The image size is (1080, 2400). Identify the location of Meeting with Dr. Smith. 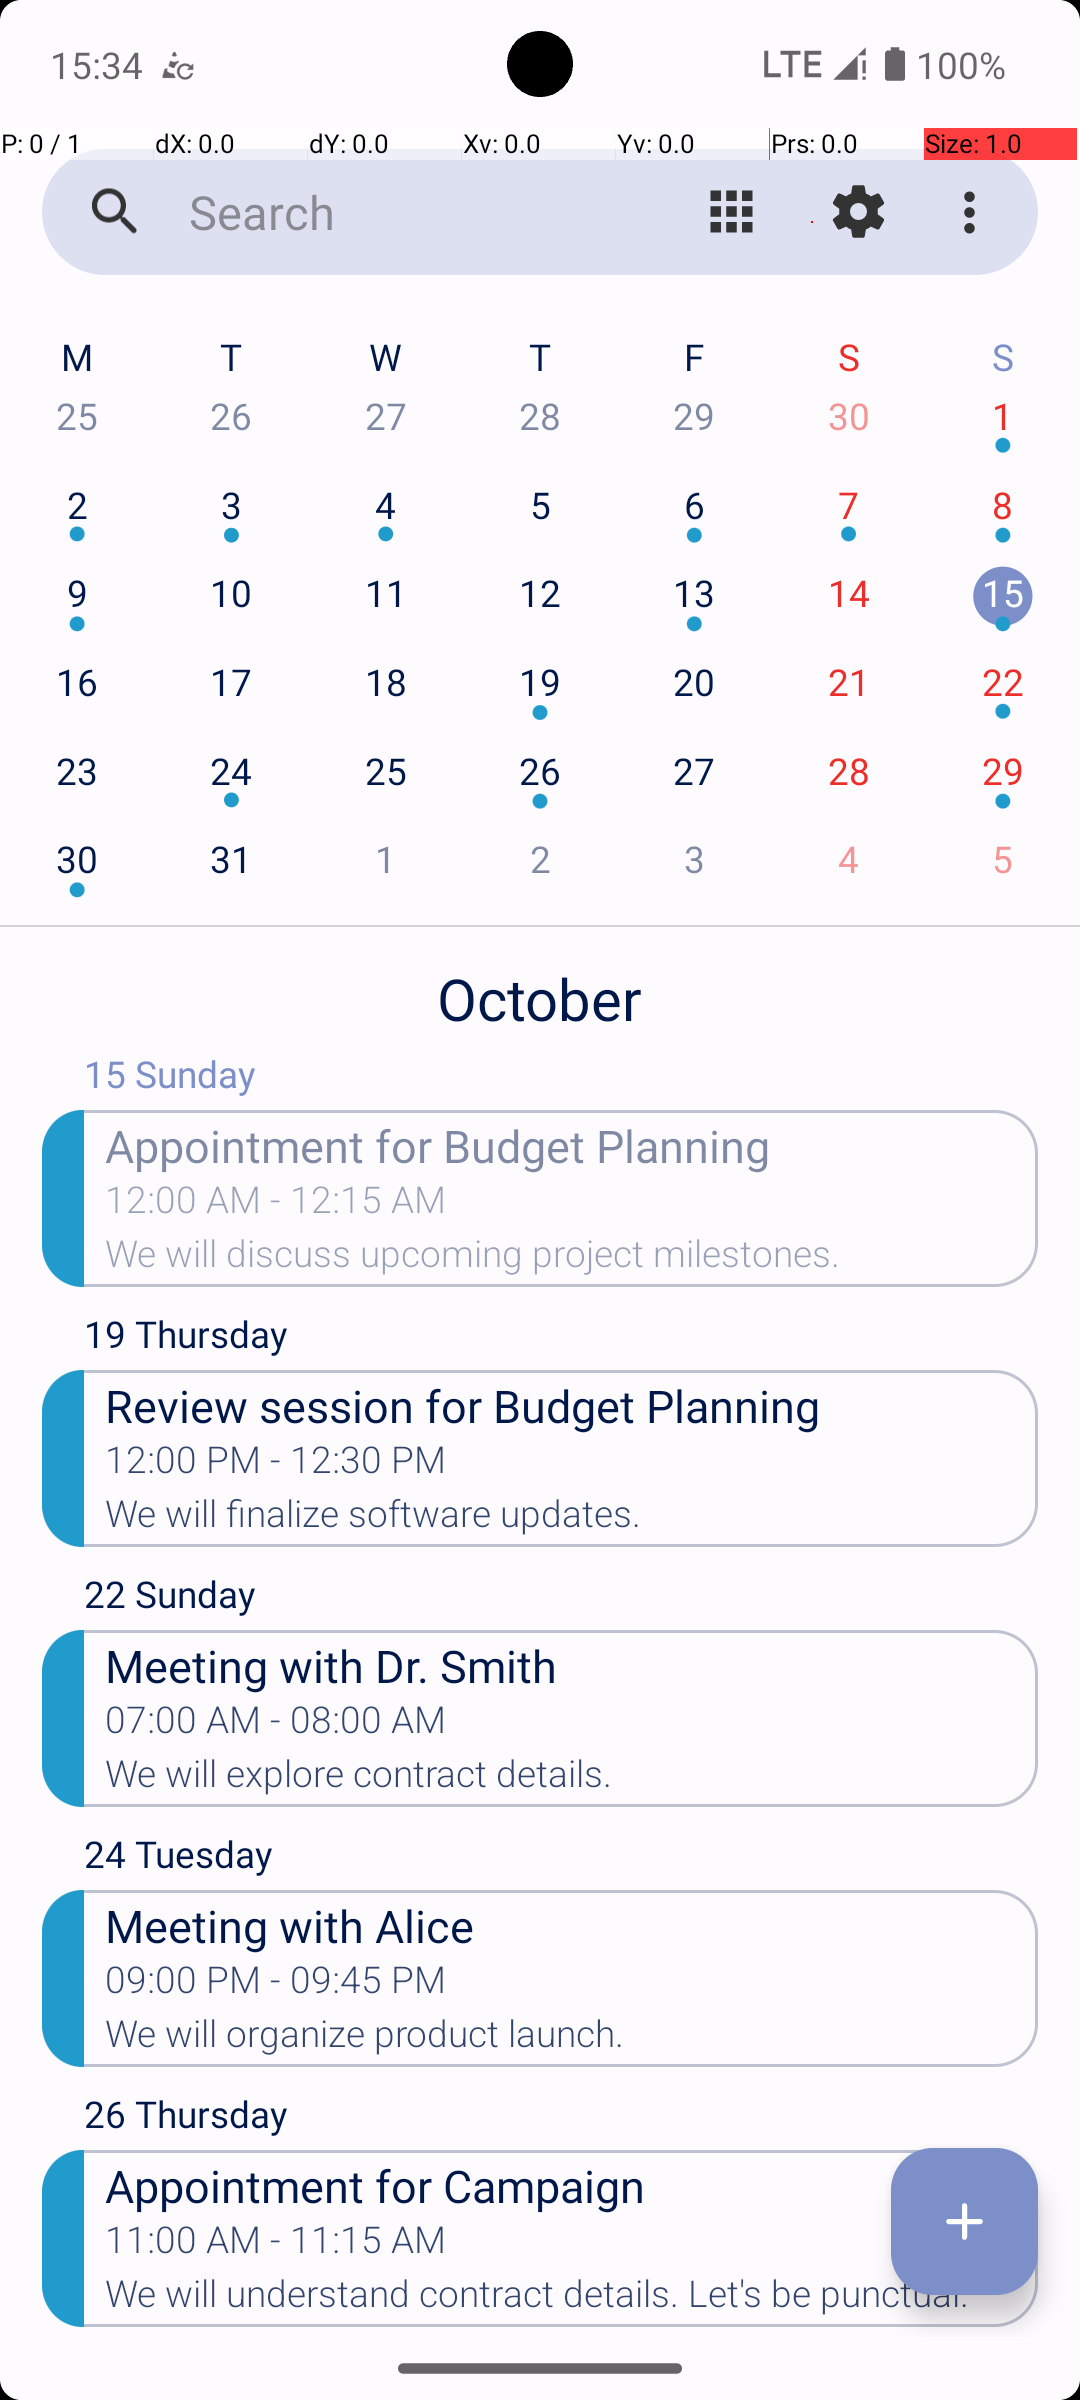
(572, 1664).